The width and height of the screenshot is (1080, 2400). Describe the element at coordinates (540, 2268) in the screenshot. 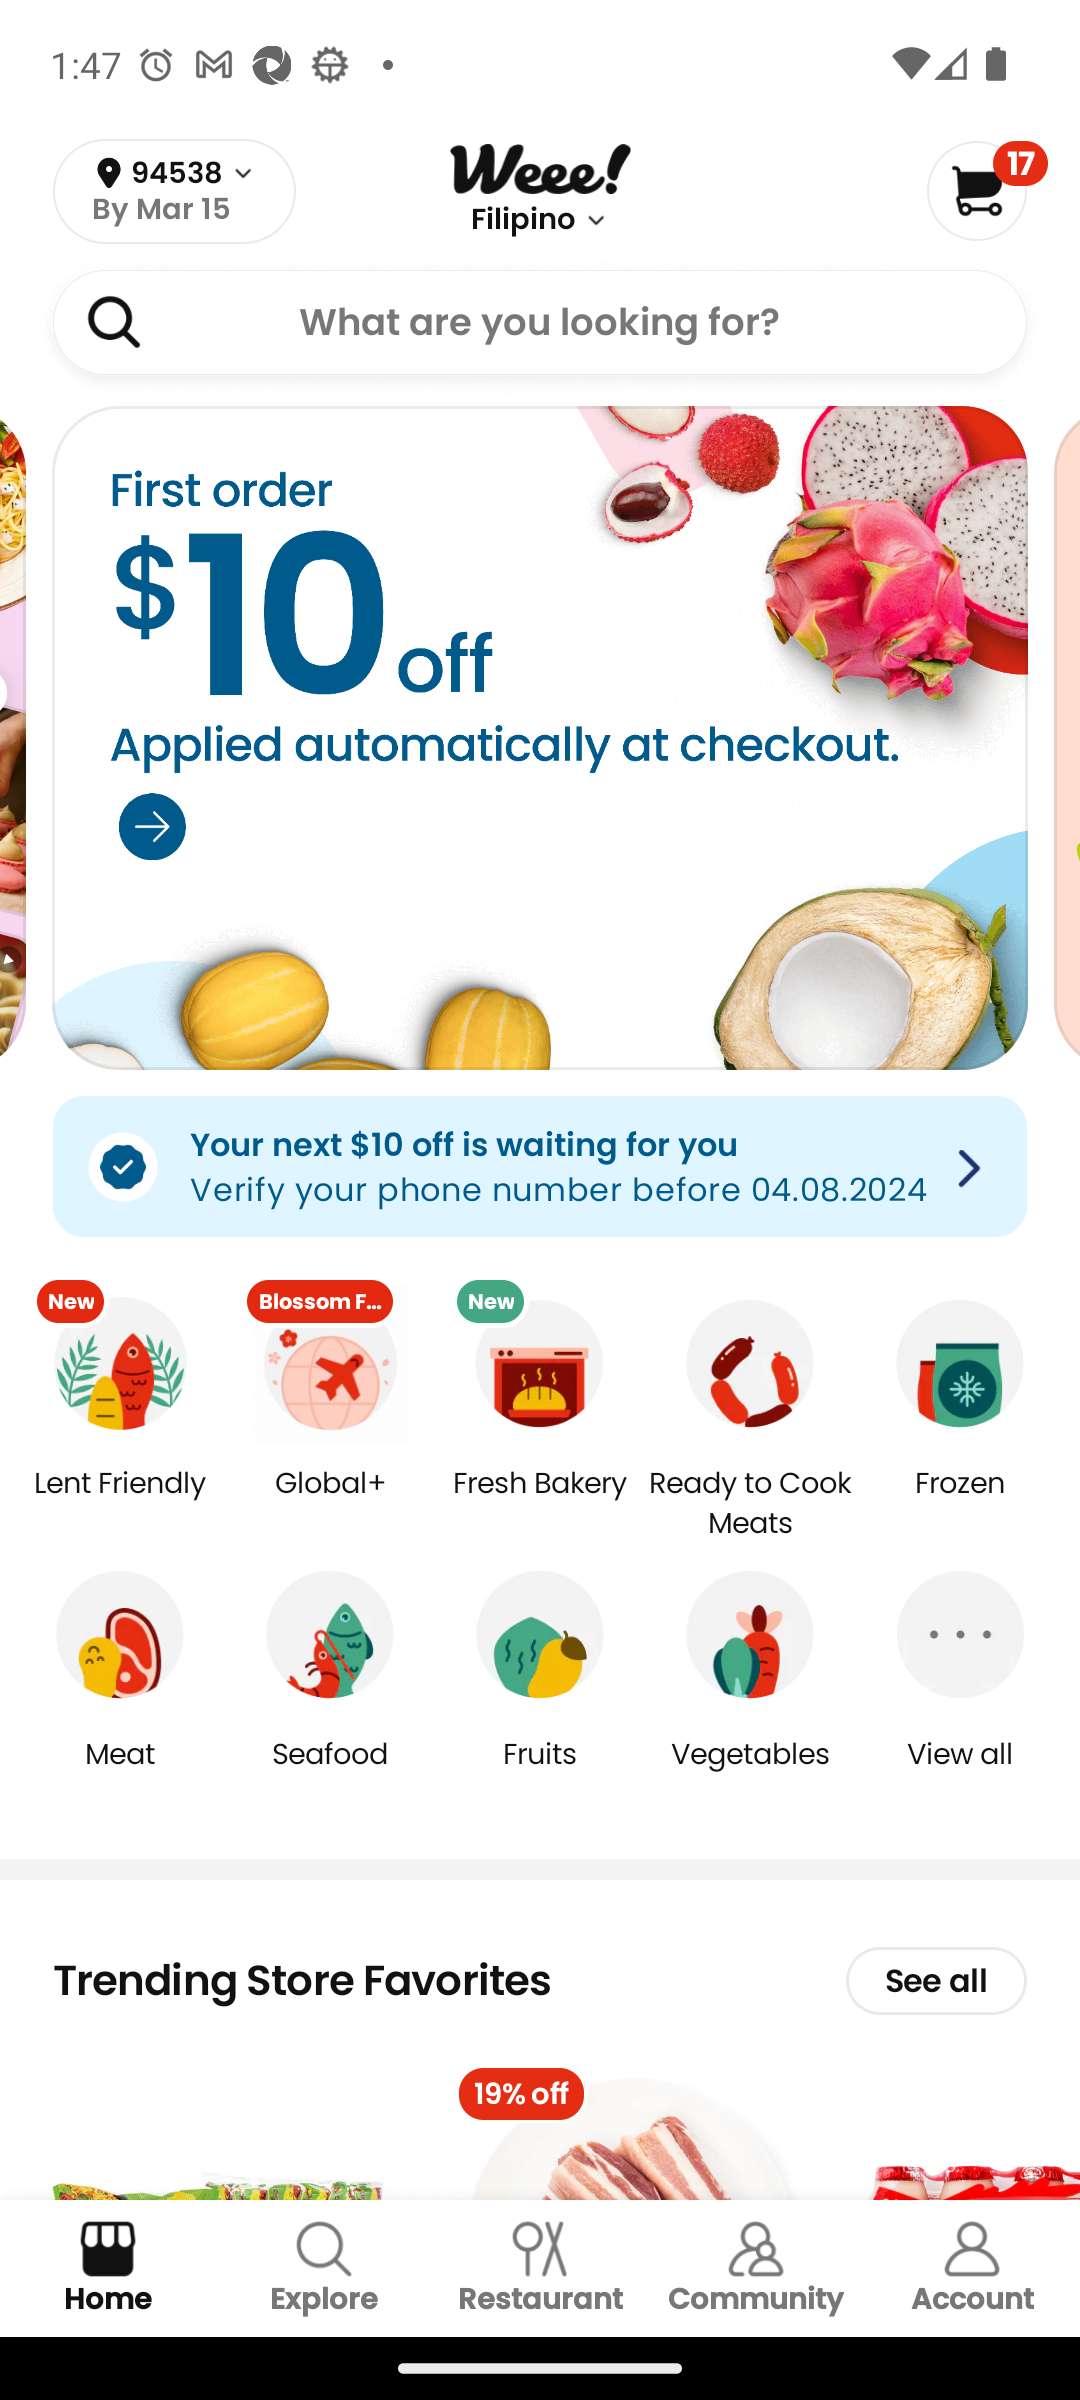

I see `Restaurant` at that location.